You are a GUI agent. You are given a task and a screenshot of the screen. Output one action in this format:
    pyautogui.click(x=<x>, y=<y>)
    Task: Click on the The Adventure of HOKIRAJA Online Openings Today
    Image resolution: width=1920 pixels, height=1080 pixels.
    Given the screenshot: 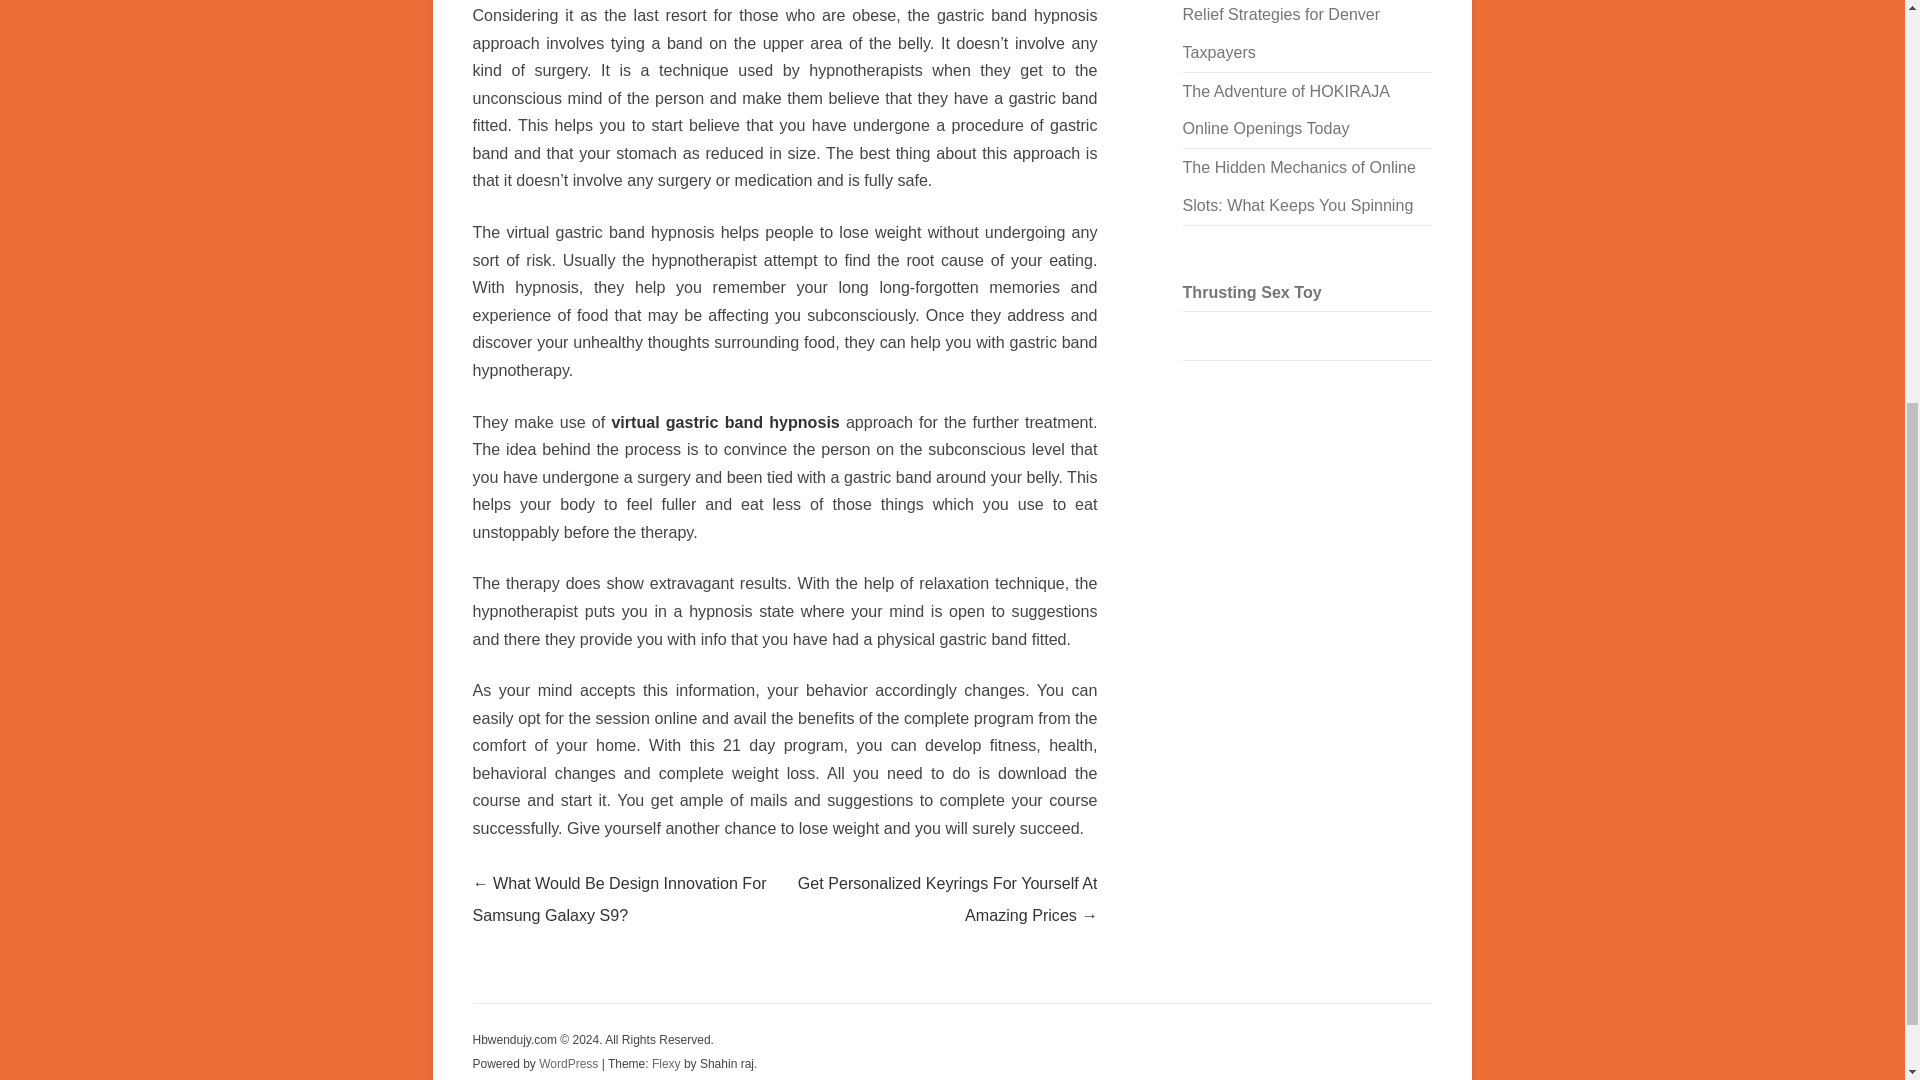 What is the action you would take?
    pyautogui.click(x=1285, y=110)
    